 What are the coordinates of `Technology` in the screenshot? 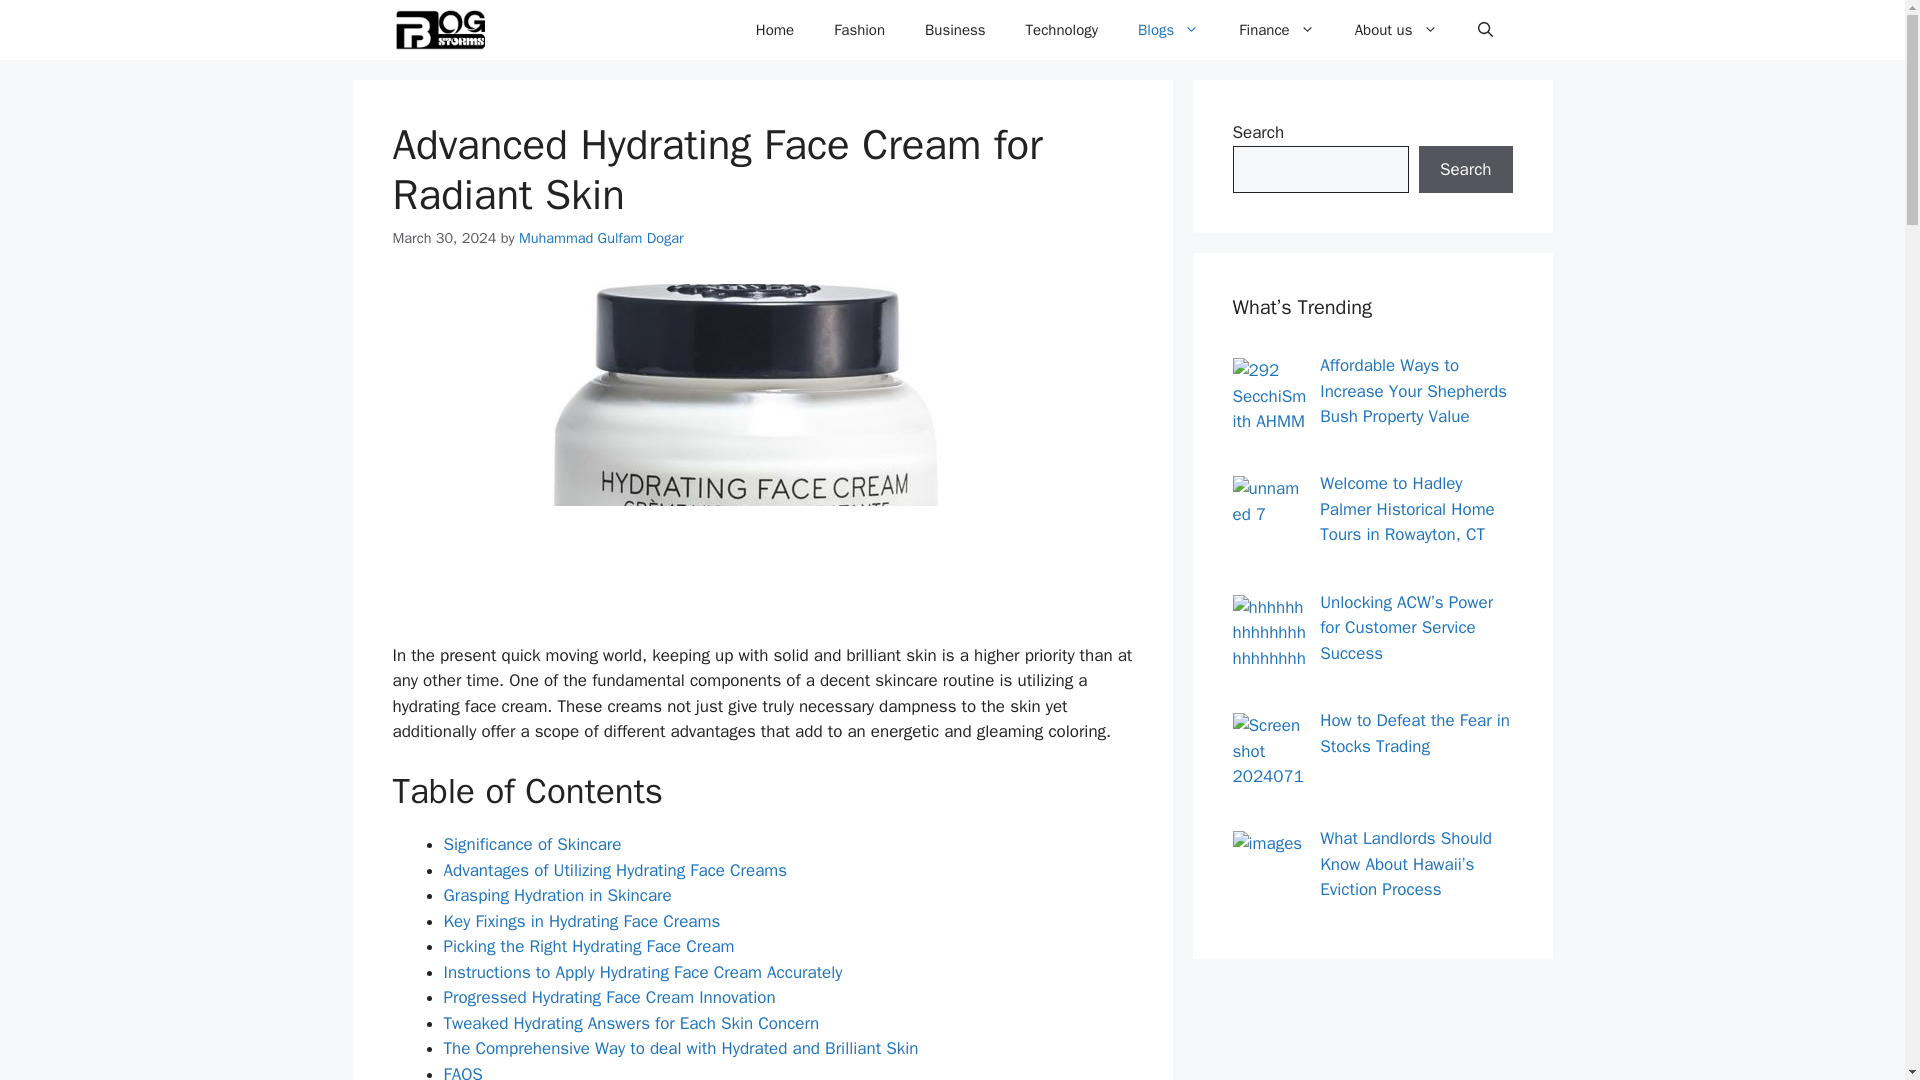 It's located at (1062, 30).